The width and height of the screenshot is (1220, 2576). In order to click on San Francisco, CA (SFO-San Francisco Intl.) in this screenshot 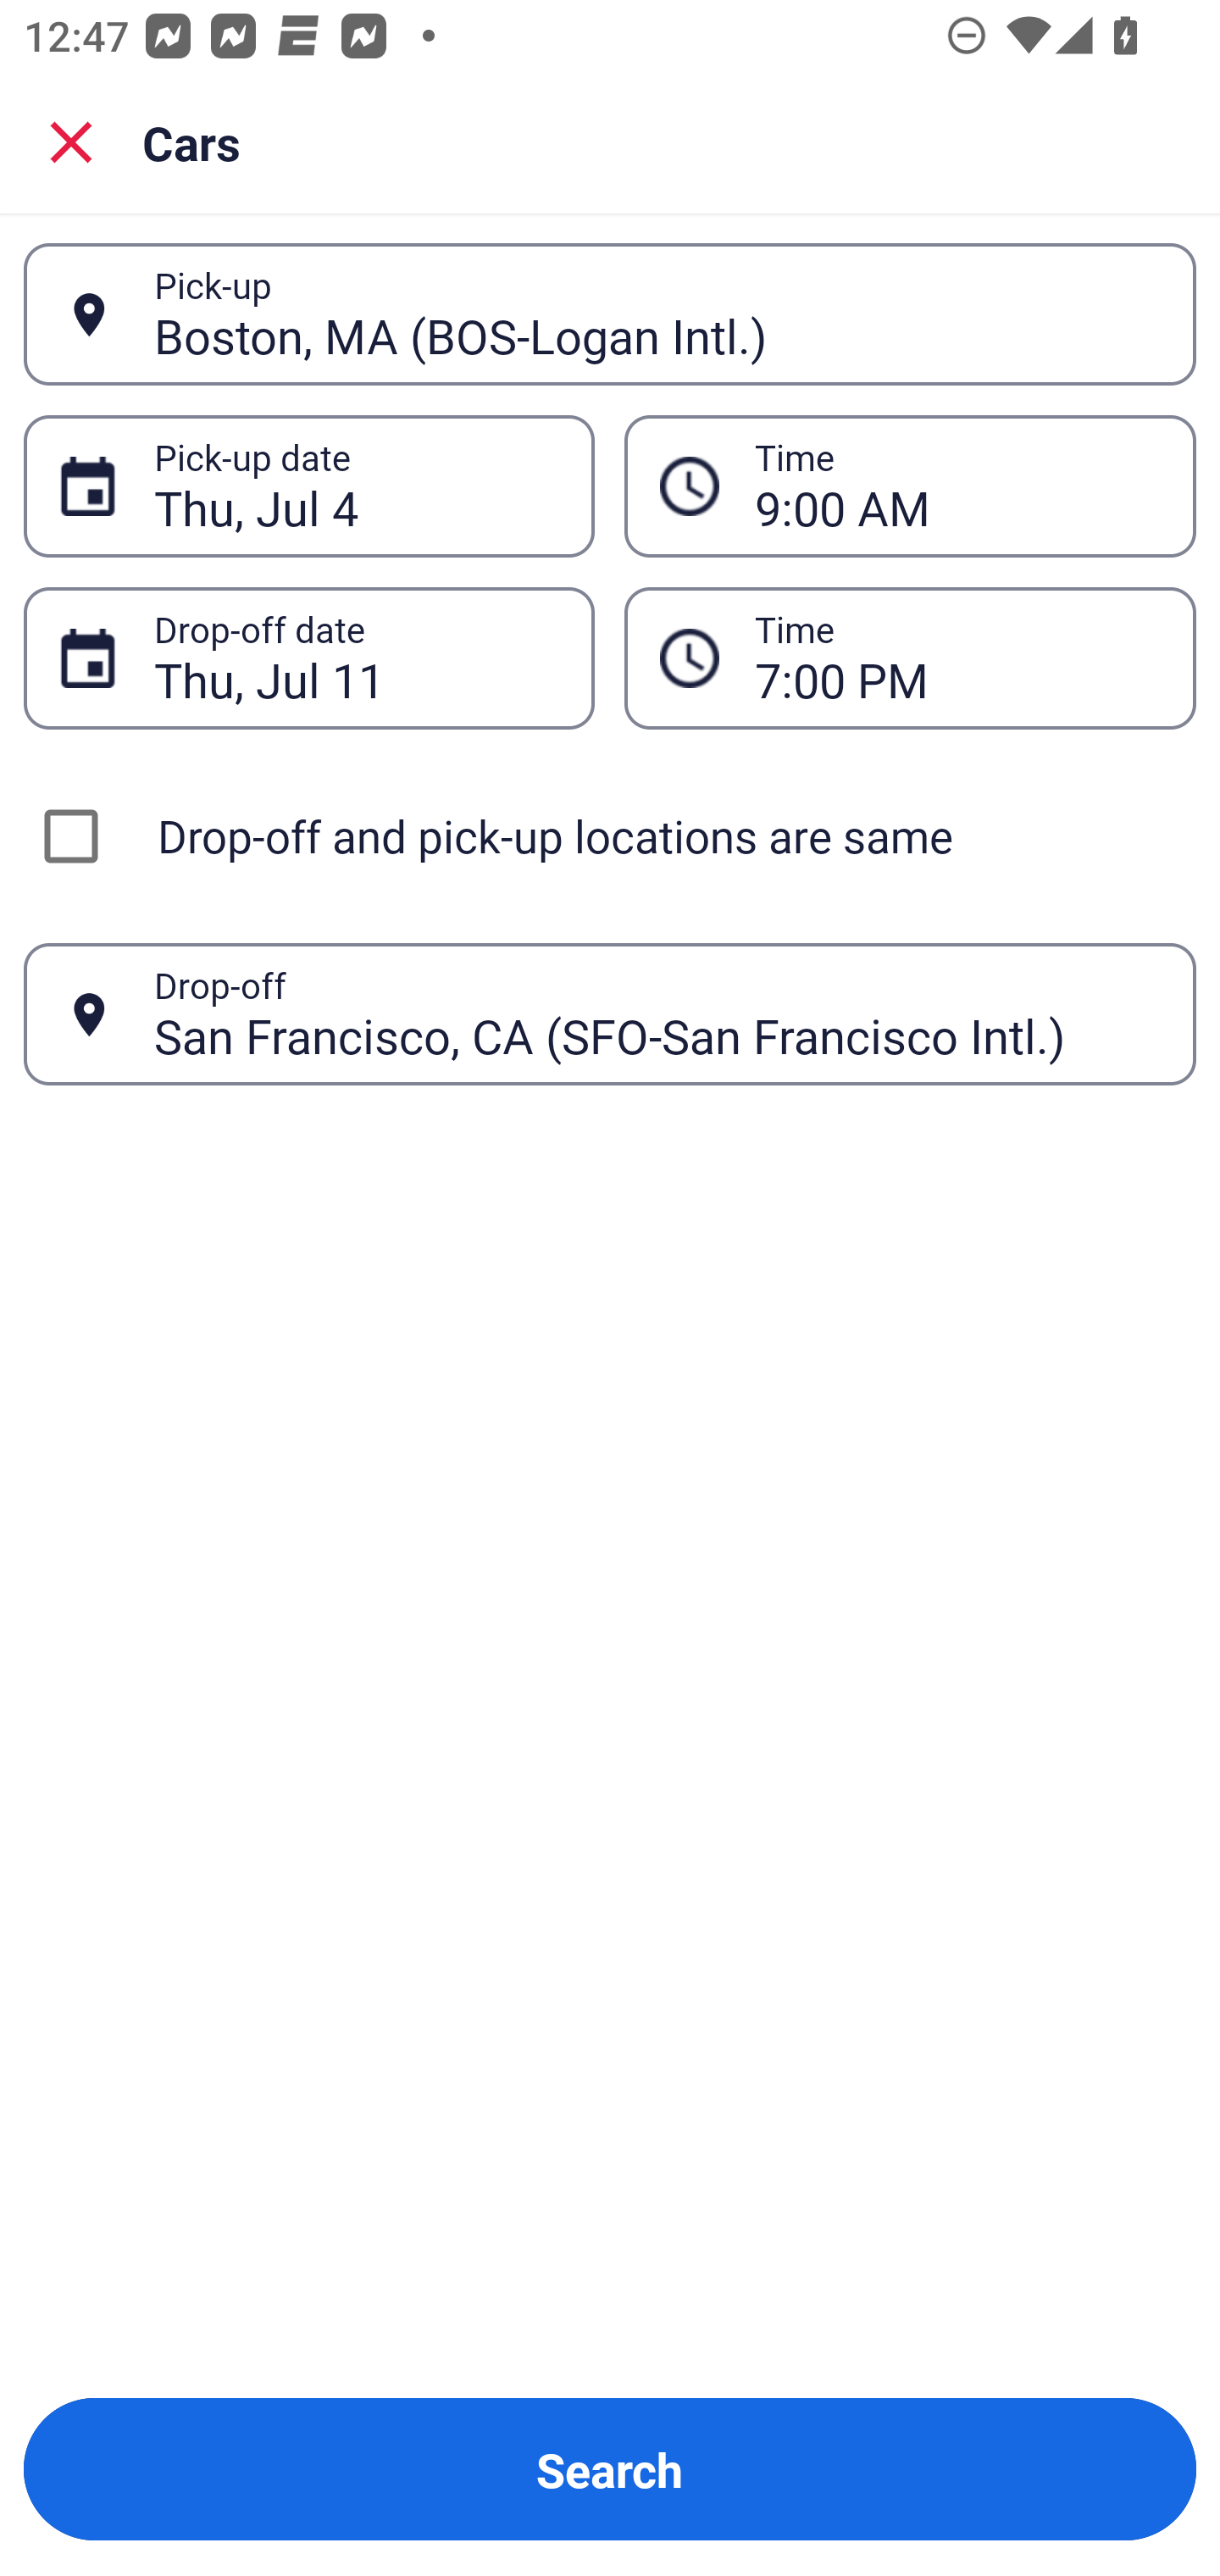, I will do `click(657, 1013)`.